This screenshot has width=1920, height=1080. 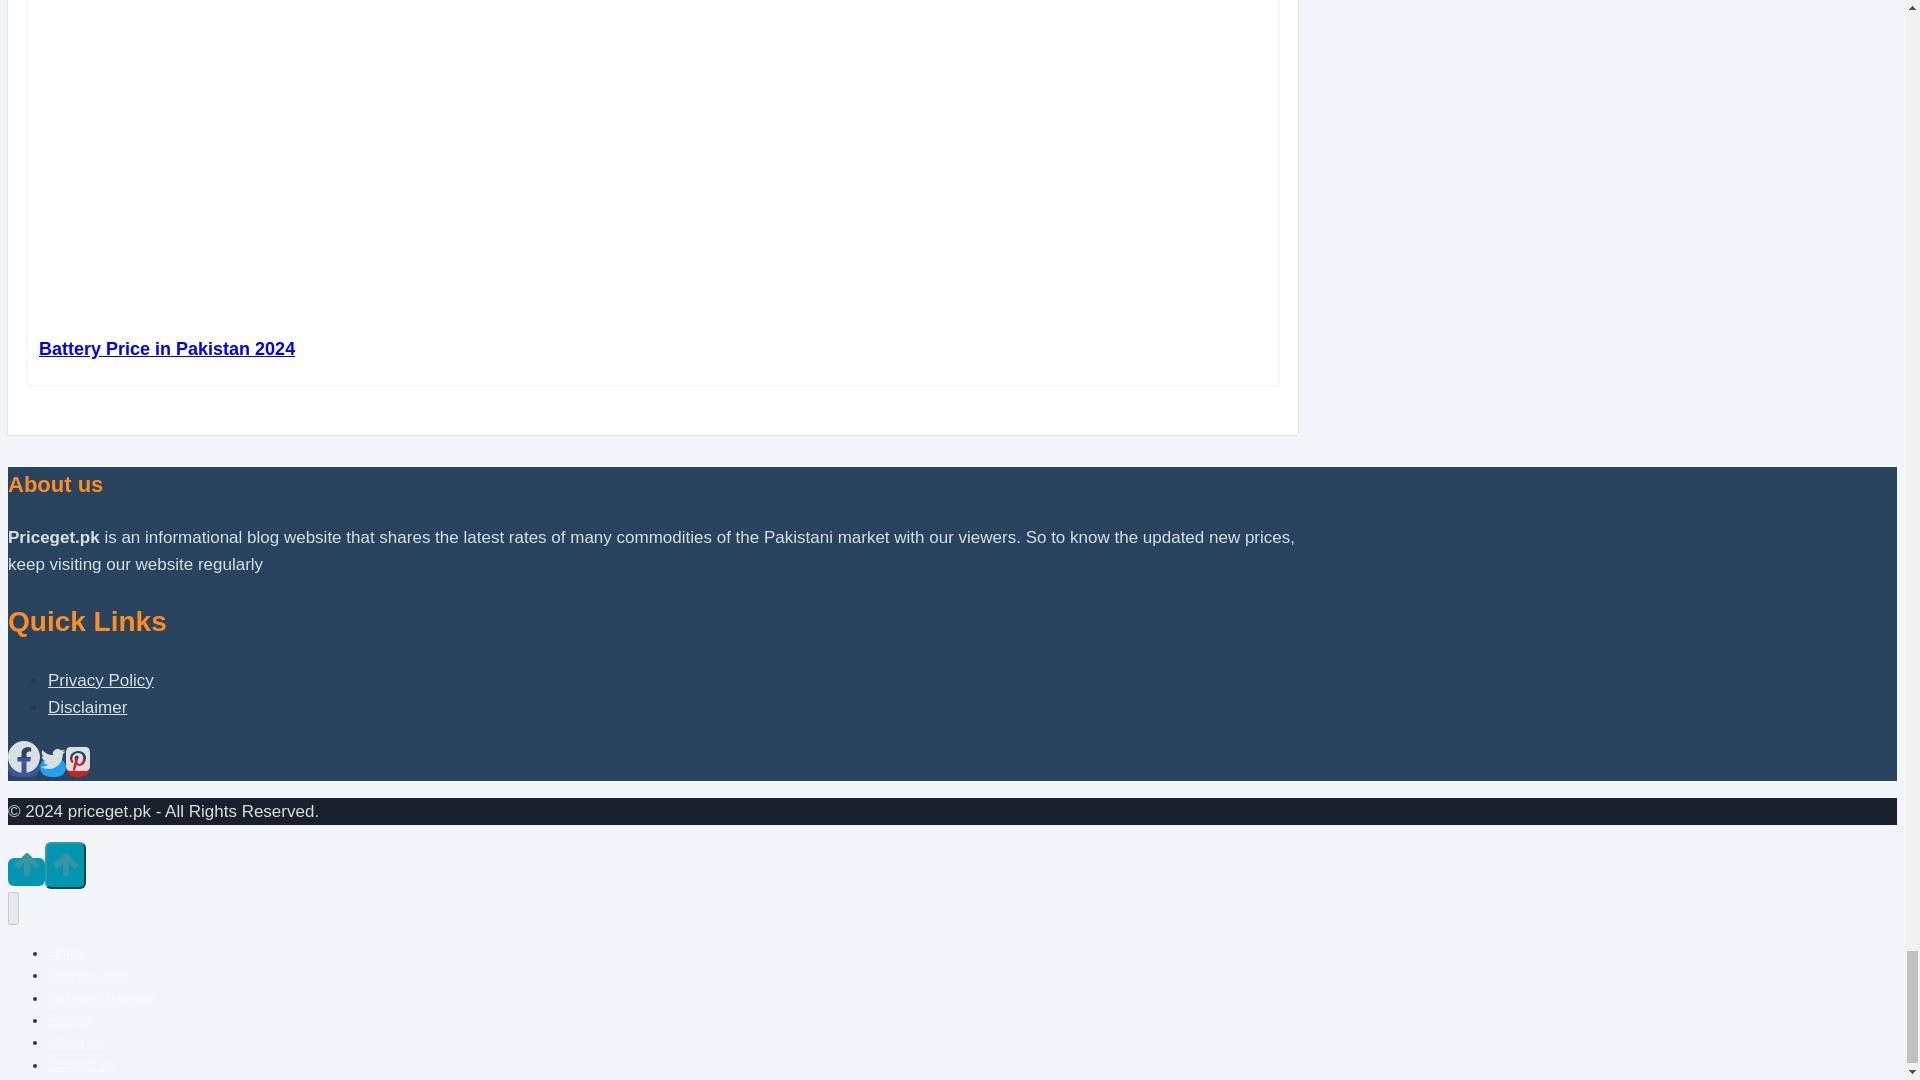 What do you see at coordinates (64, 864) in the screenshot?
I see `Scroll to top` at bounding box center [64, 864].